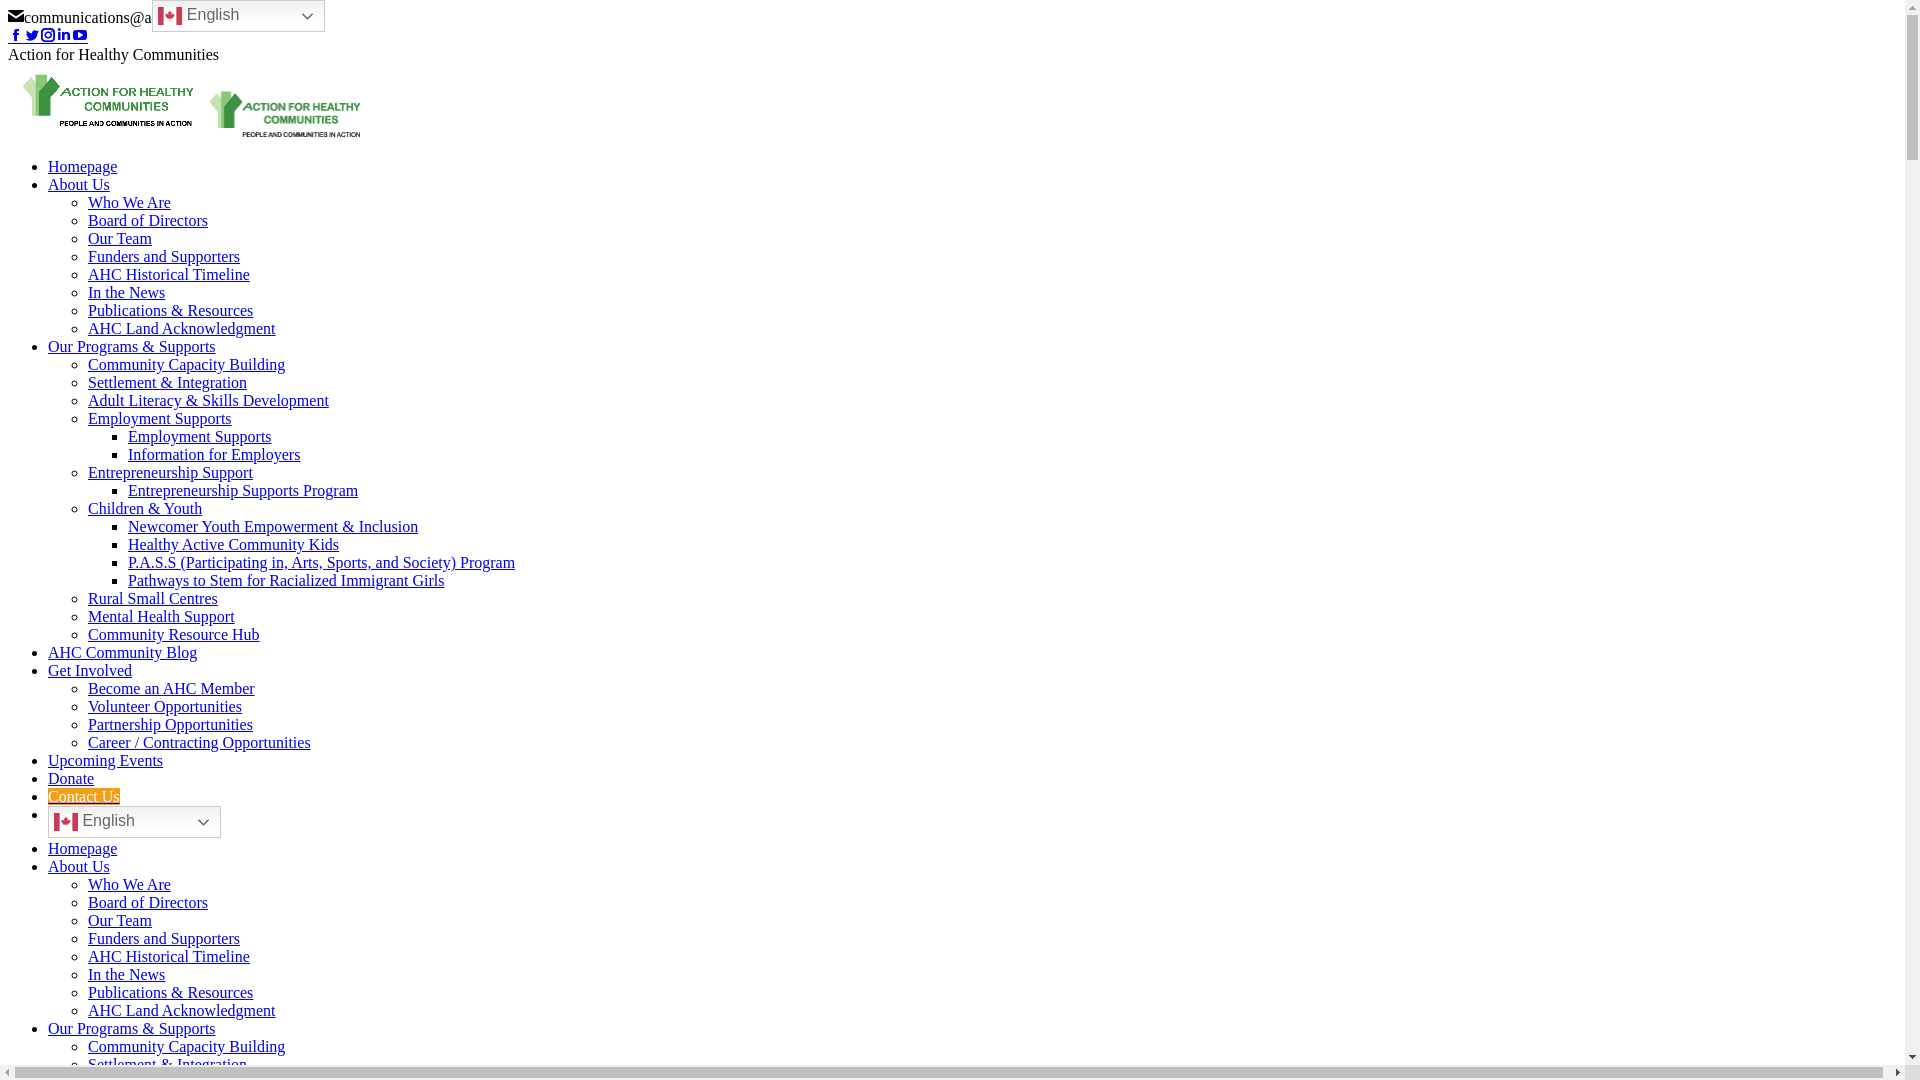  I want to click on Career / Contracting Opportunities, so click(200, 742).